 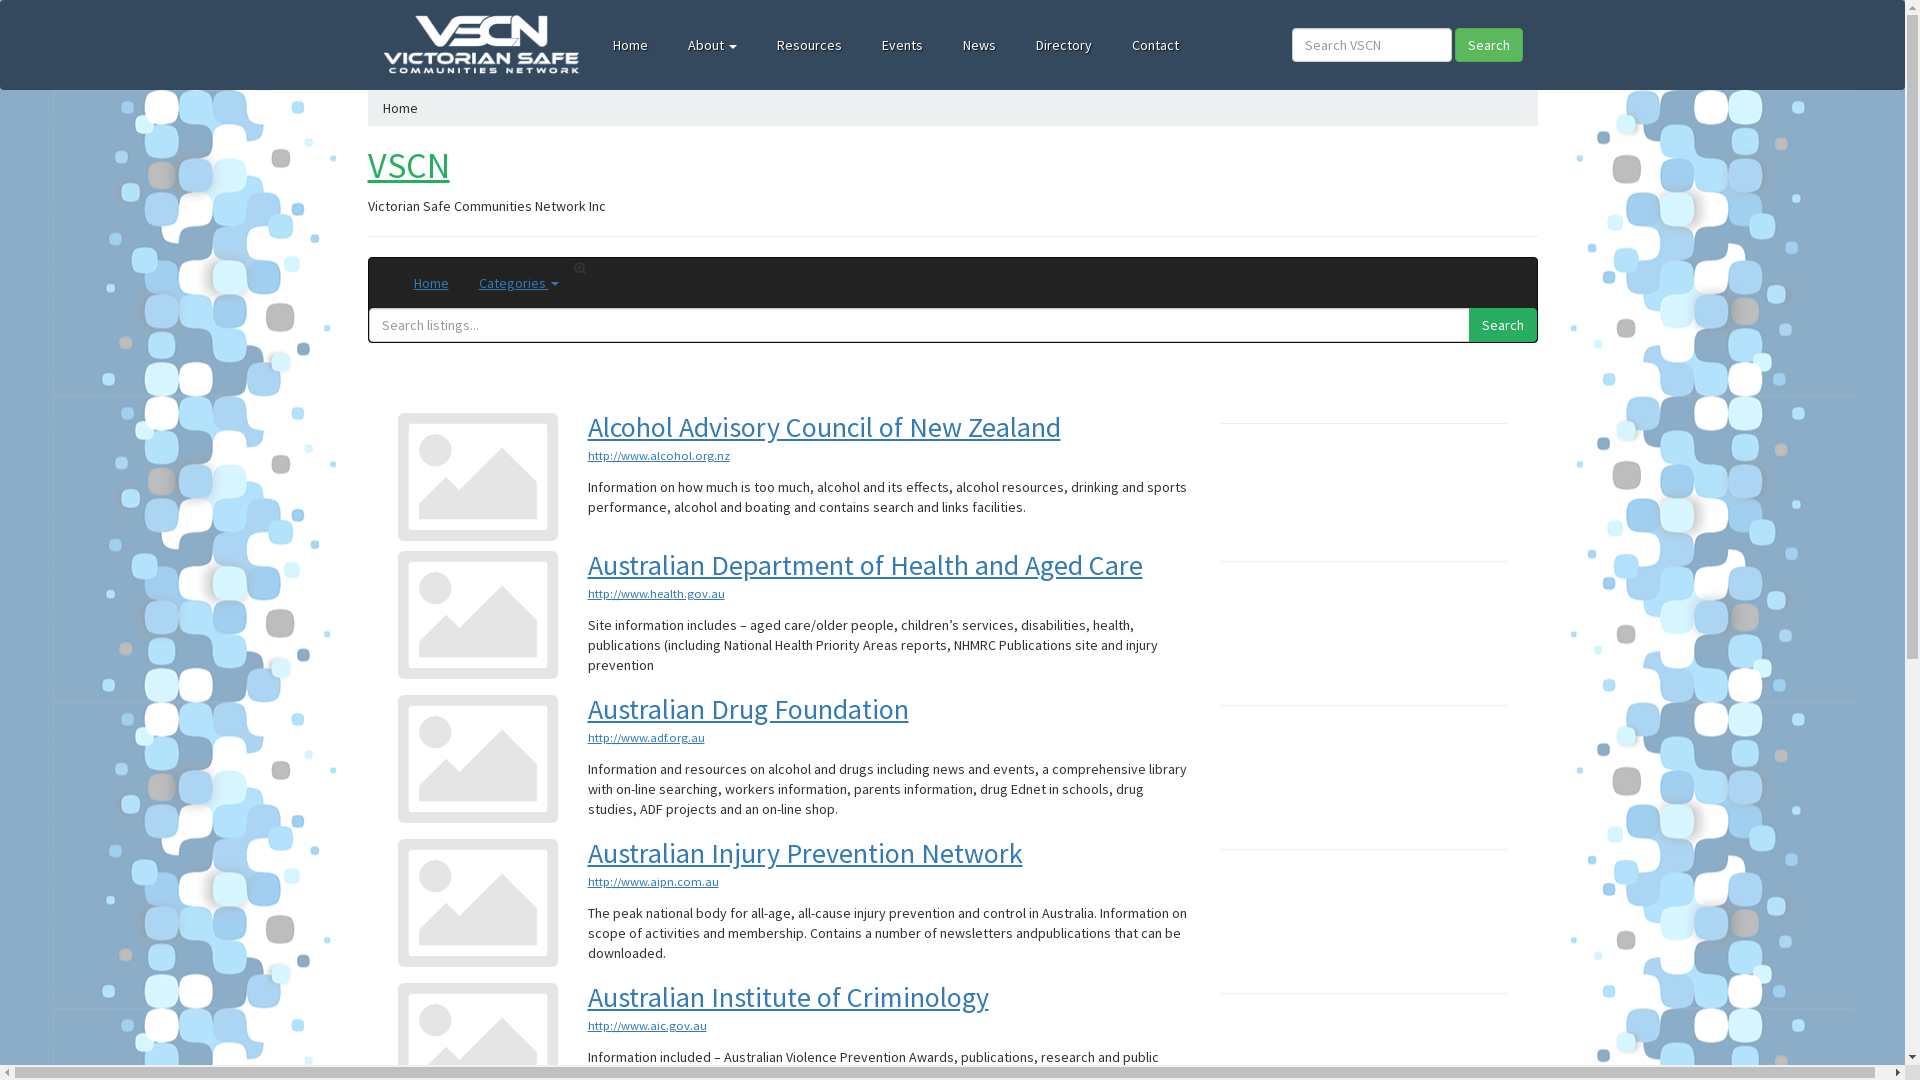 I want to click on About, so click(x=712, y=45).